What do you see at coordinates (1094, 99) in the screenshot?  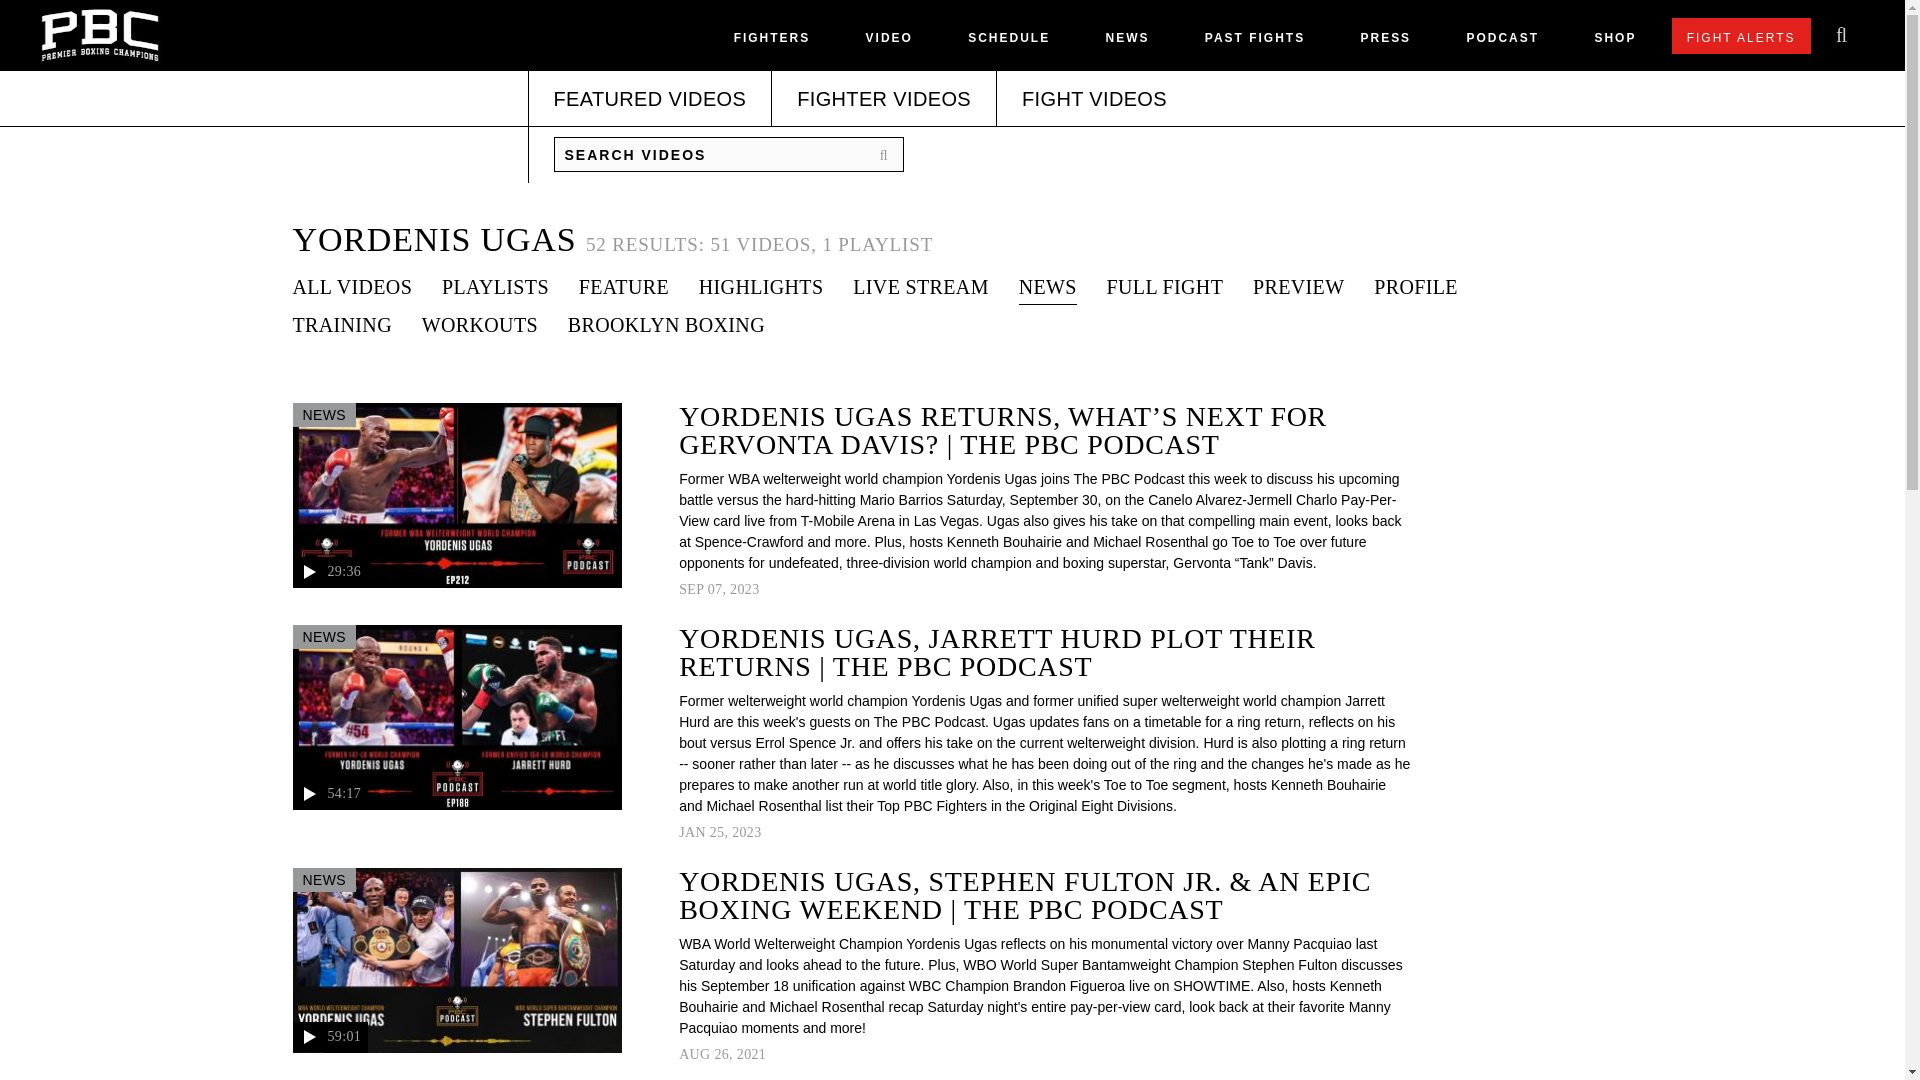 I see `FIGHT VIDEOS` at bounding box center [1094, 99].